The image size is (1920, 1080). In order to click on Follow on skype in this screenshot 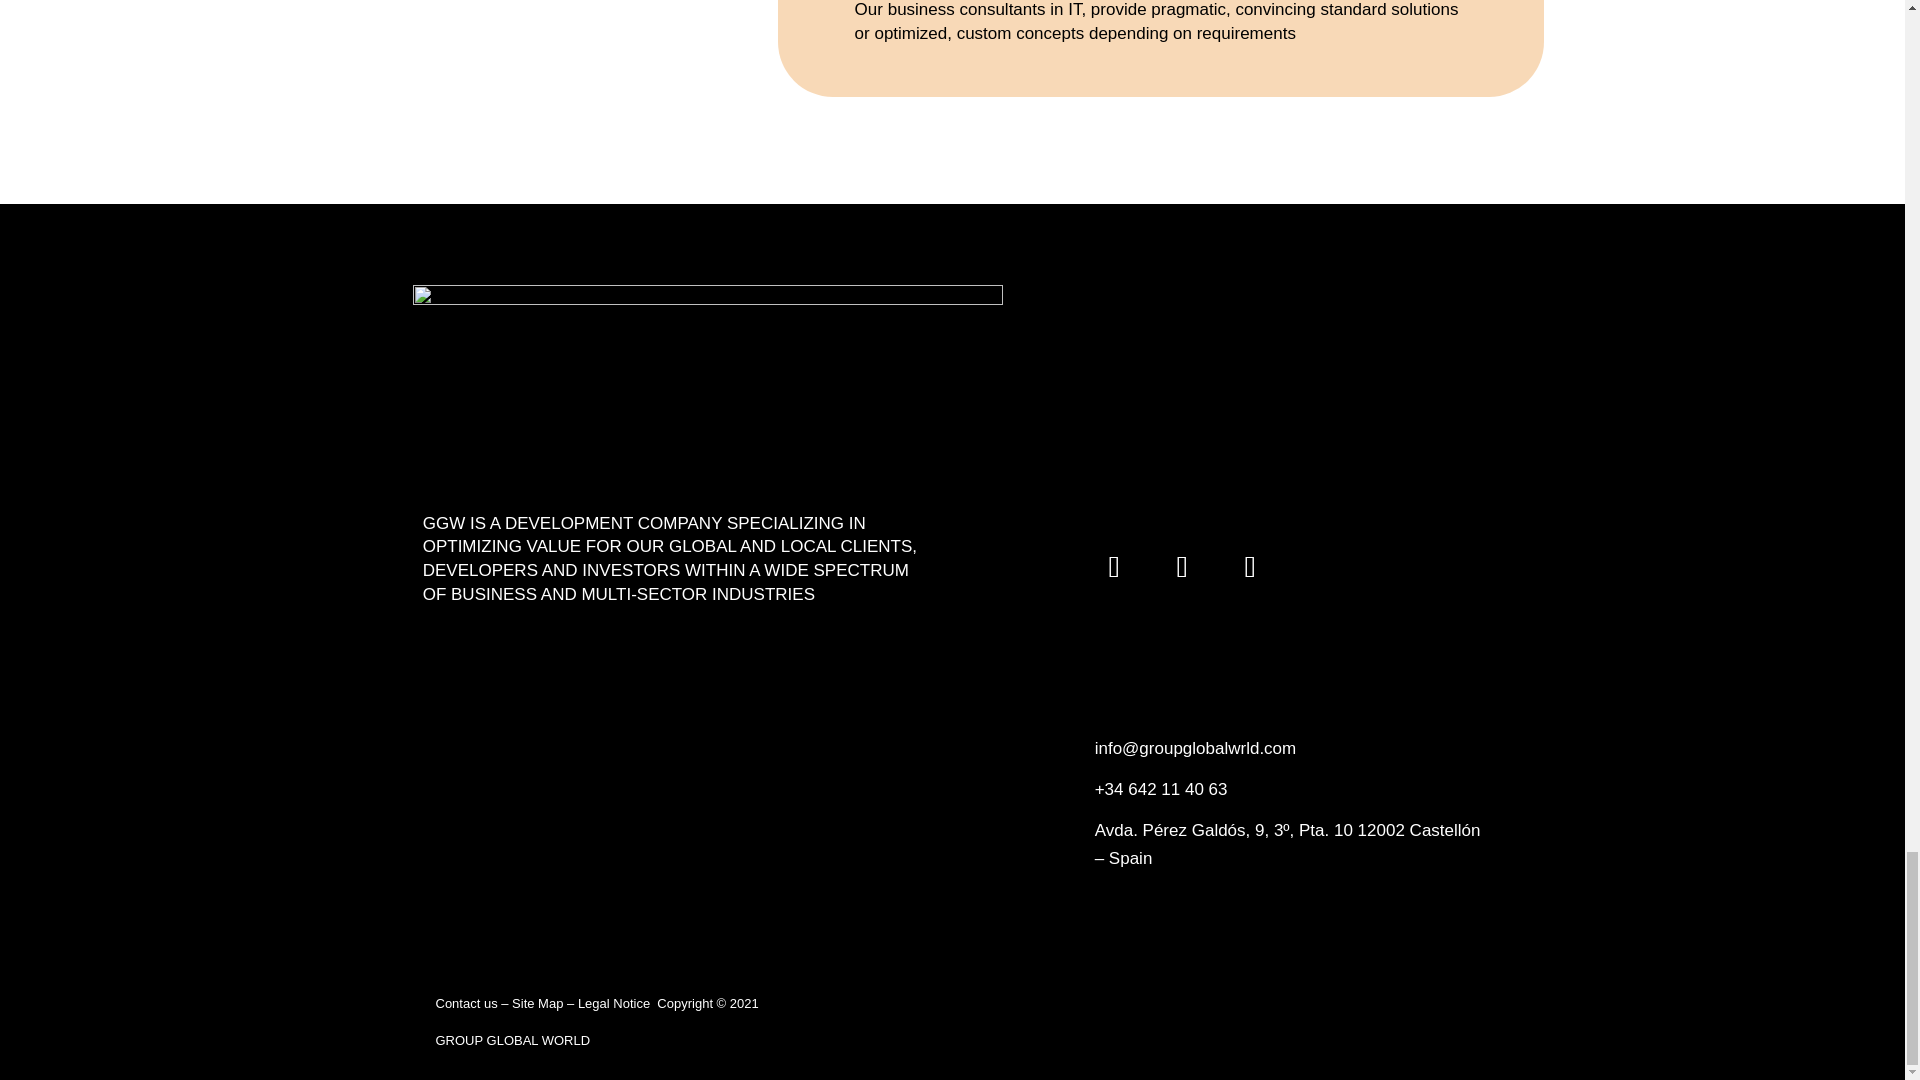, I will do `click(1182, 566)`.